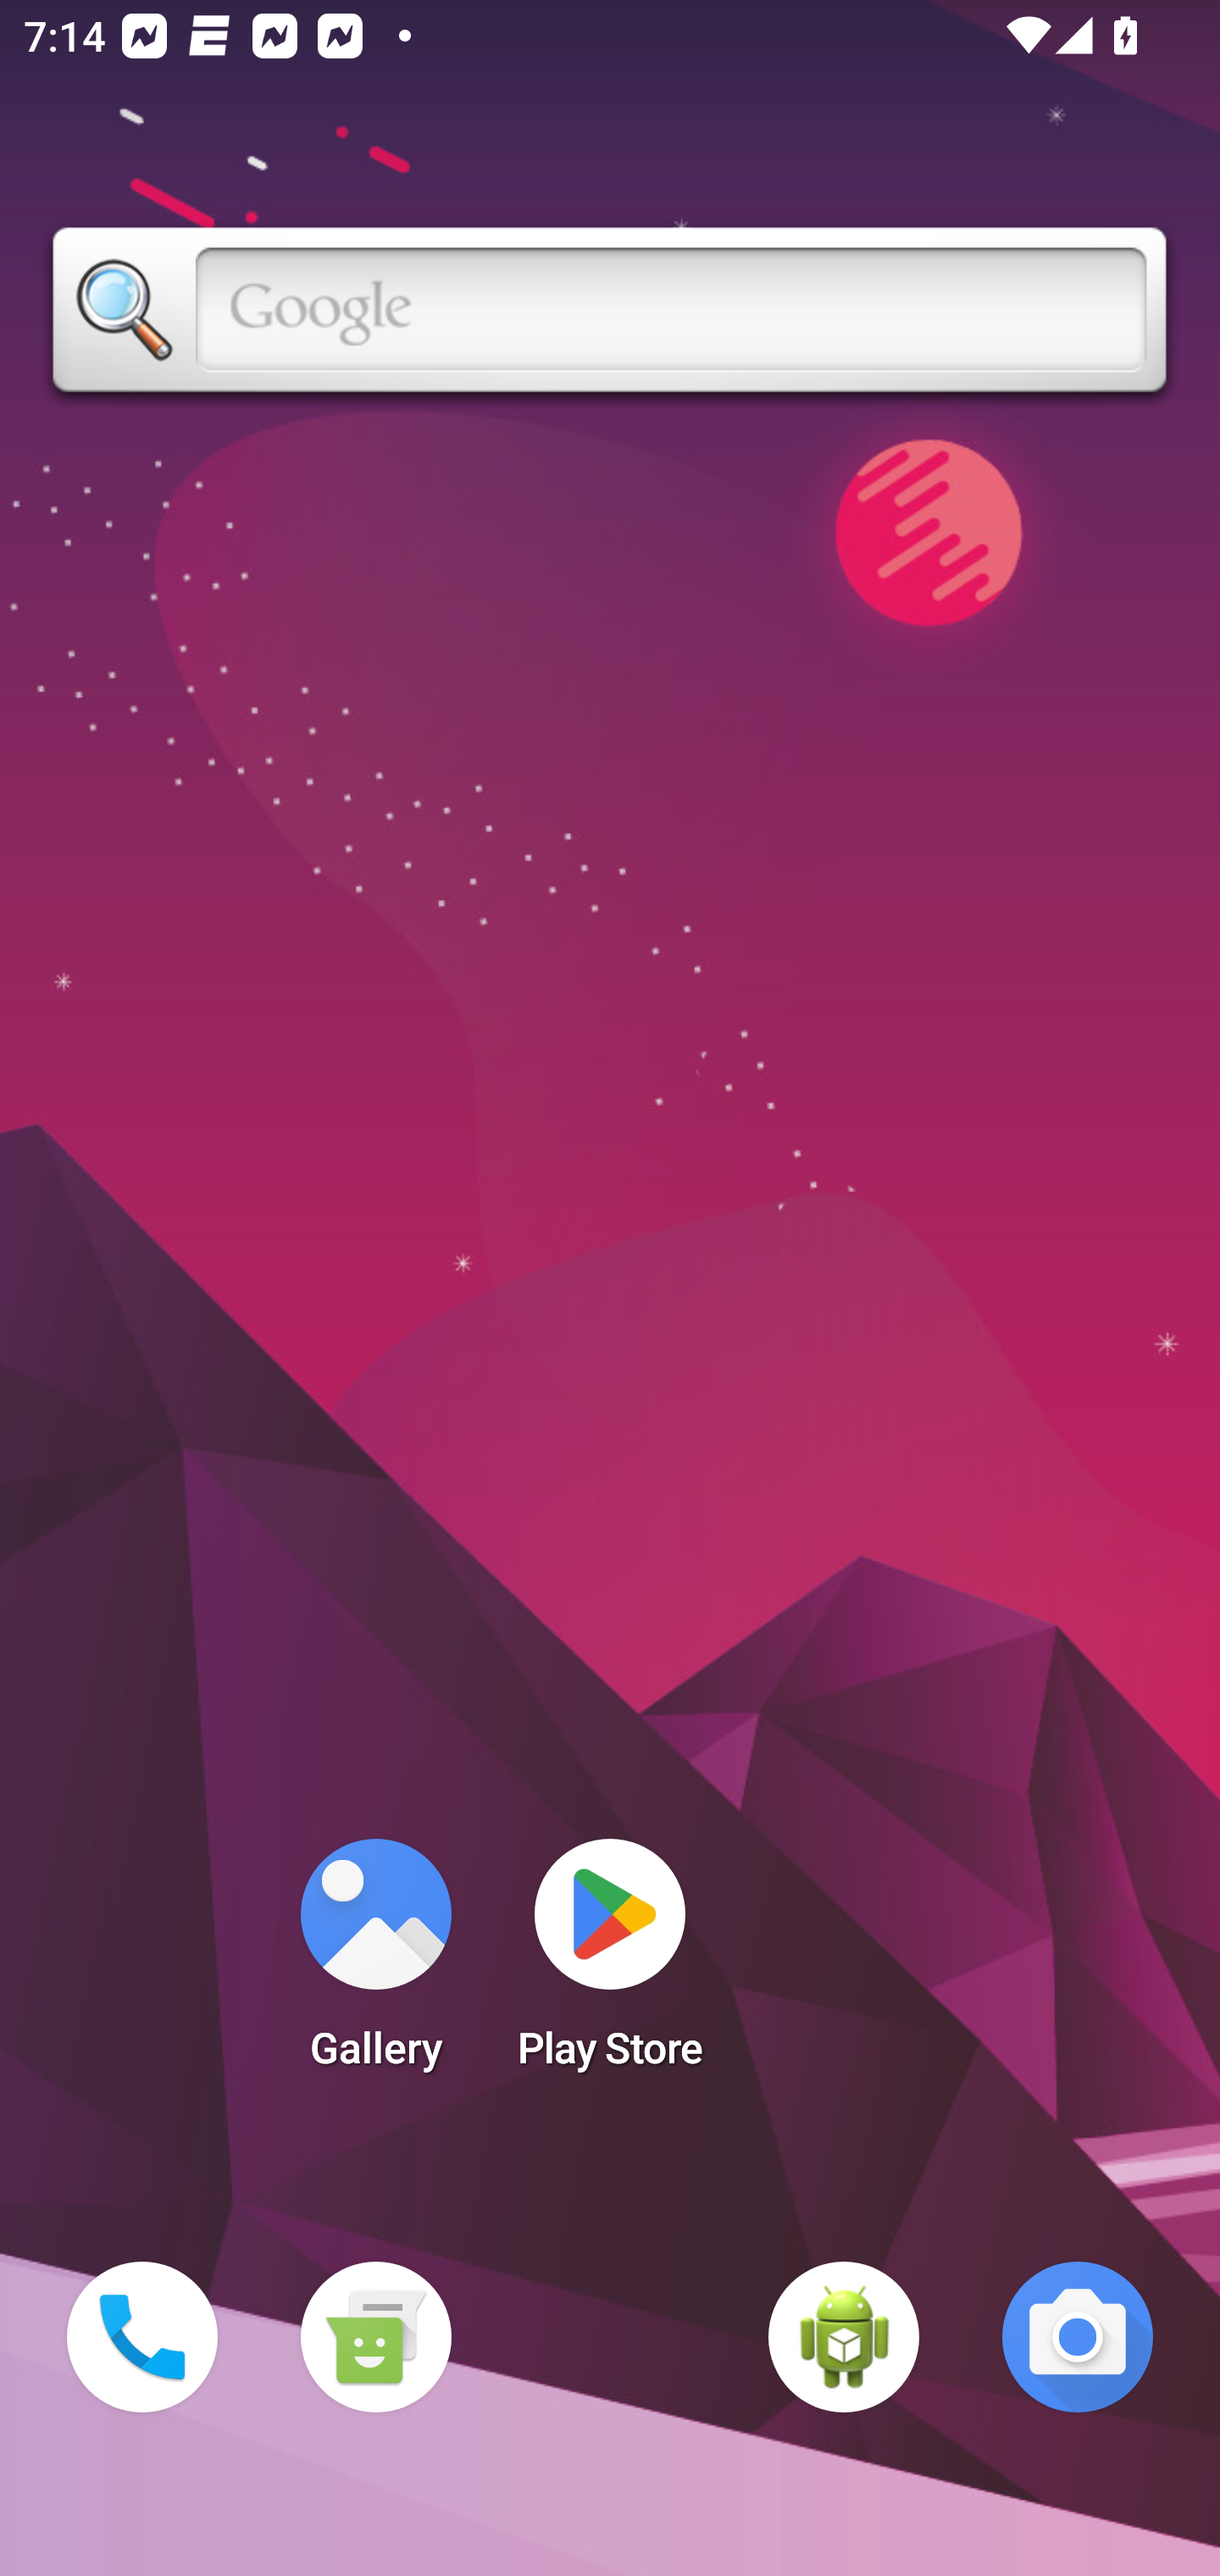 The height and width of the screenshot is (2576, 1220). I want to click on Camera, so click(1078, 2337).